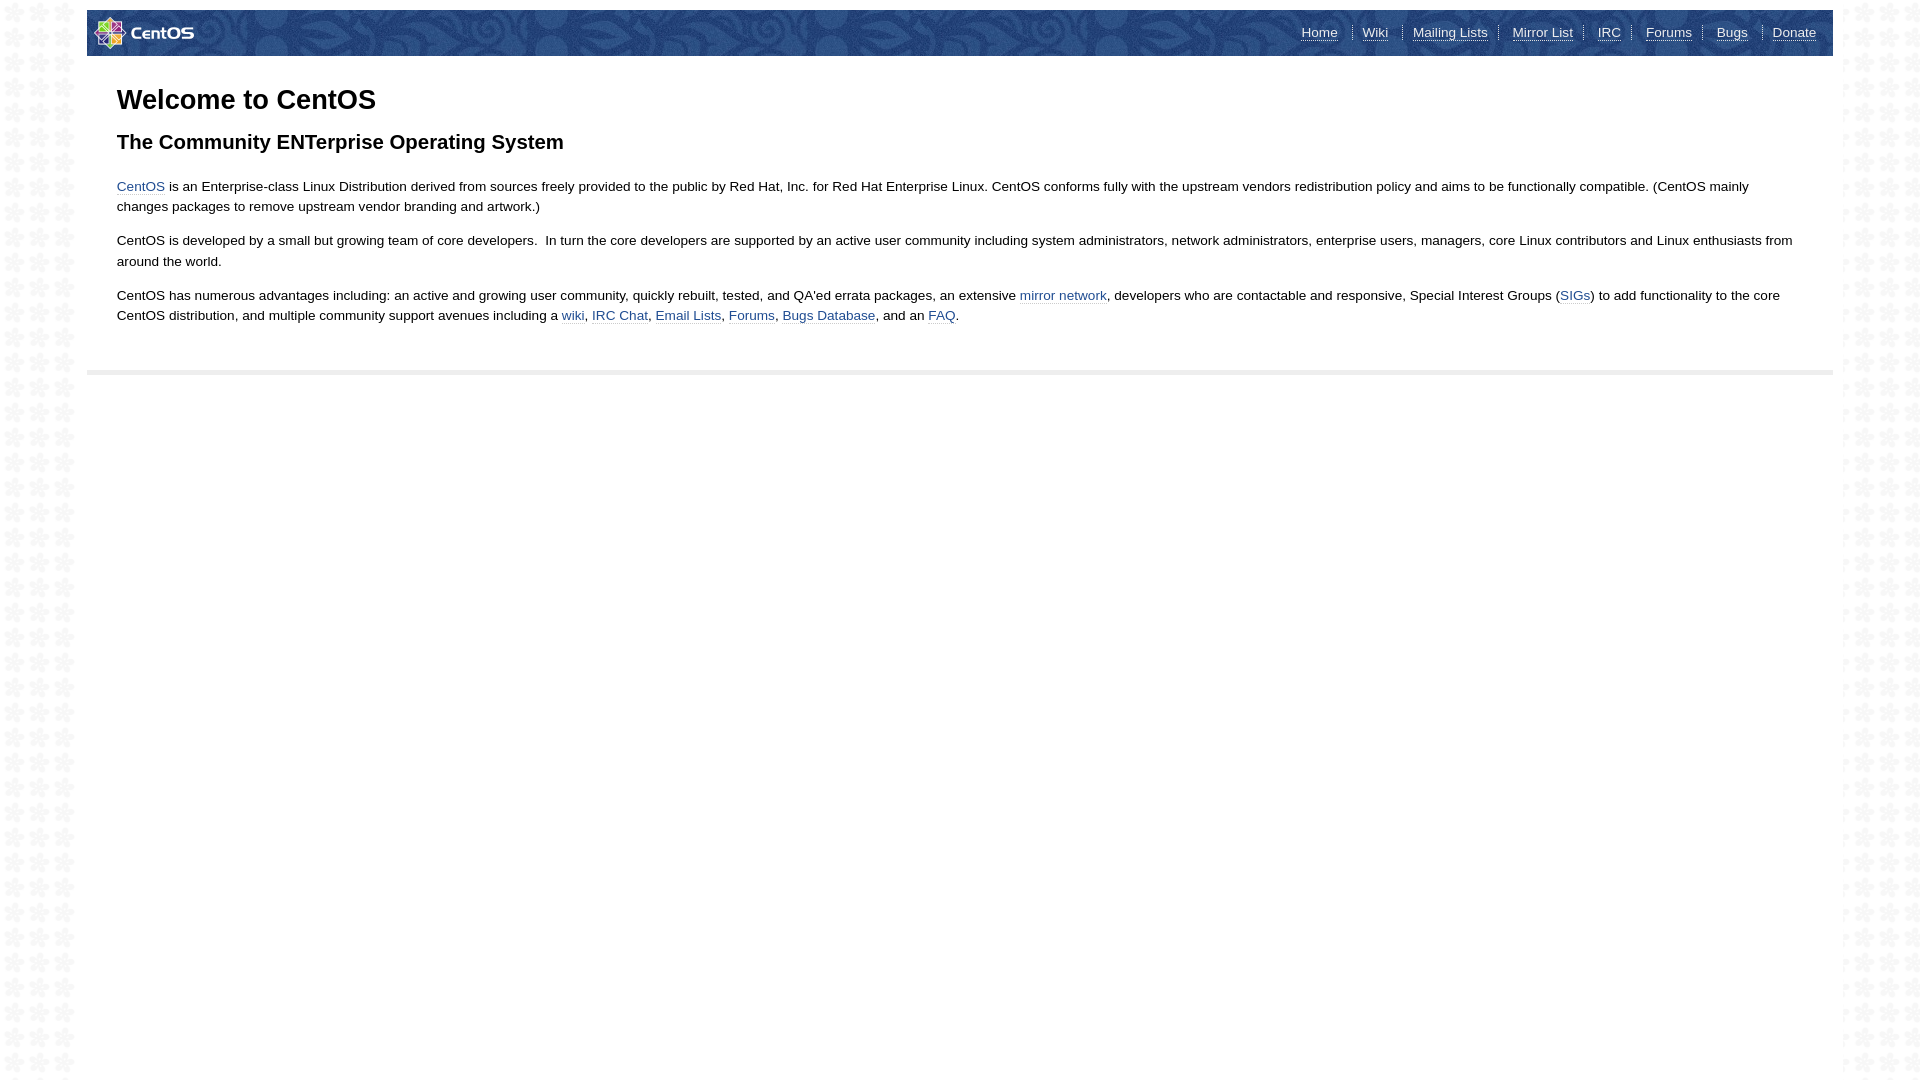 The image size is (1920, 1080). What do you see at coordinates (620, 316) in the screenshot?
I see `IRC Chat` at bounding box center [620, 316].